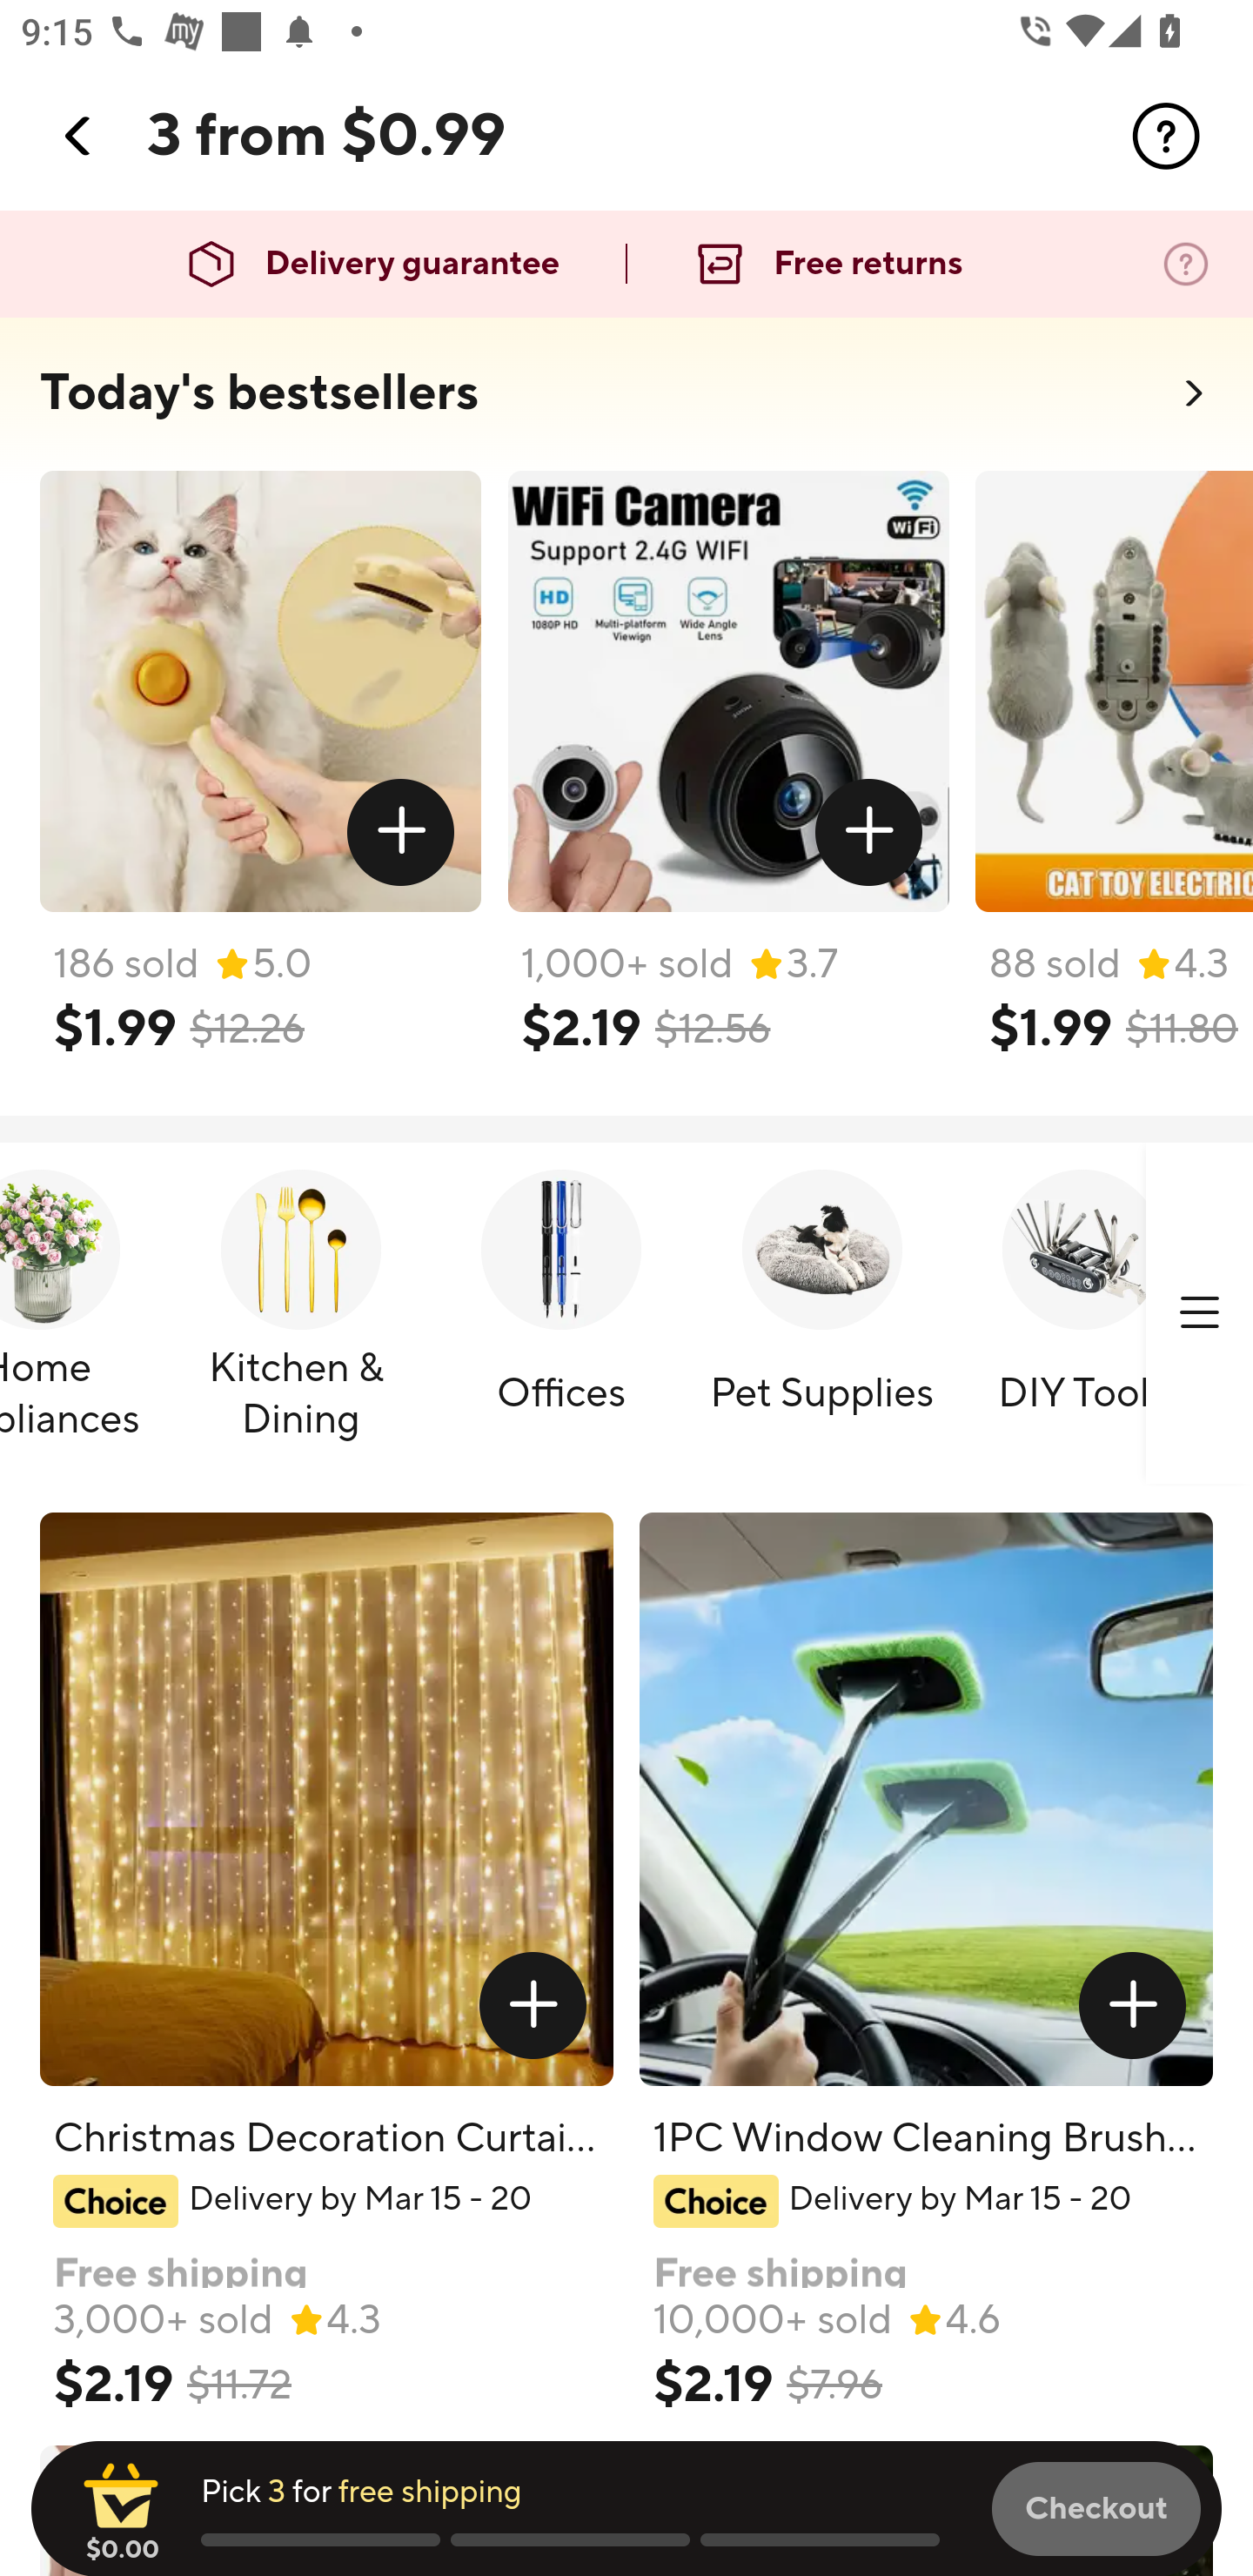 This screenshot has height=2576, width=1253. Describe the element at coordinates (869, 833) in the screenshot. I see `` at that location.